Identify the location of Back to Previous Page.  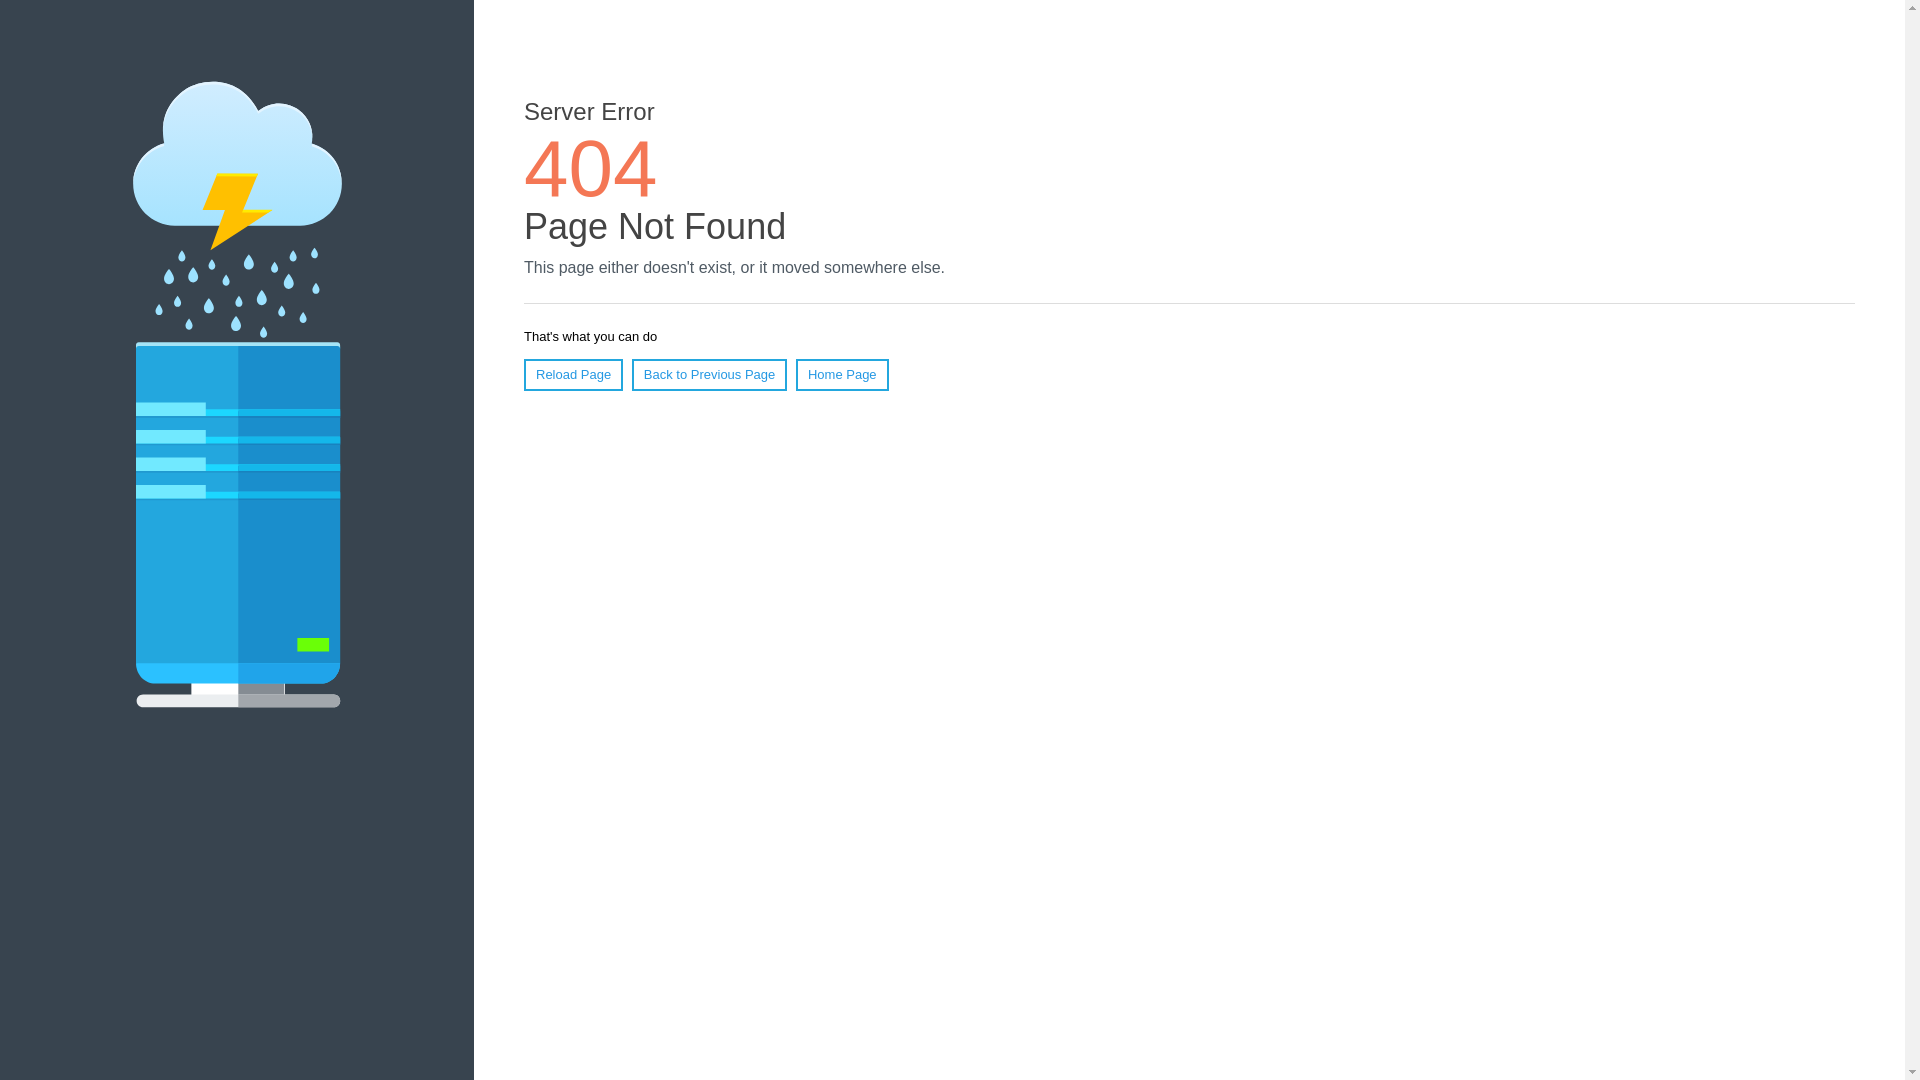
(710, 375).